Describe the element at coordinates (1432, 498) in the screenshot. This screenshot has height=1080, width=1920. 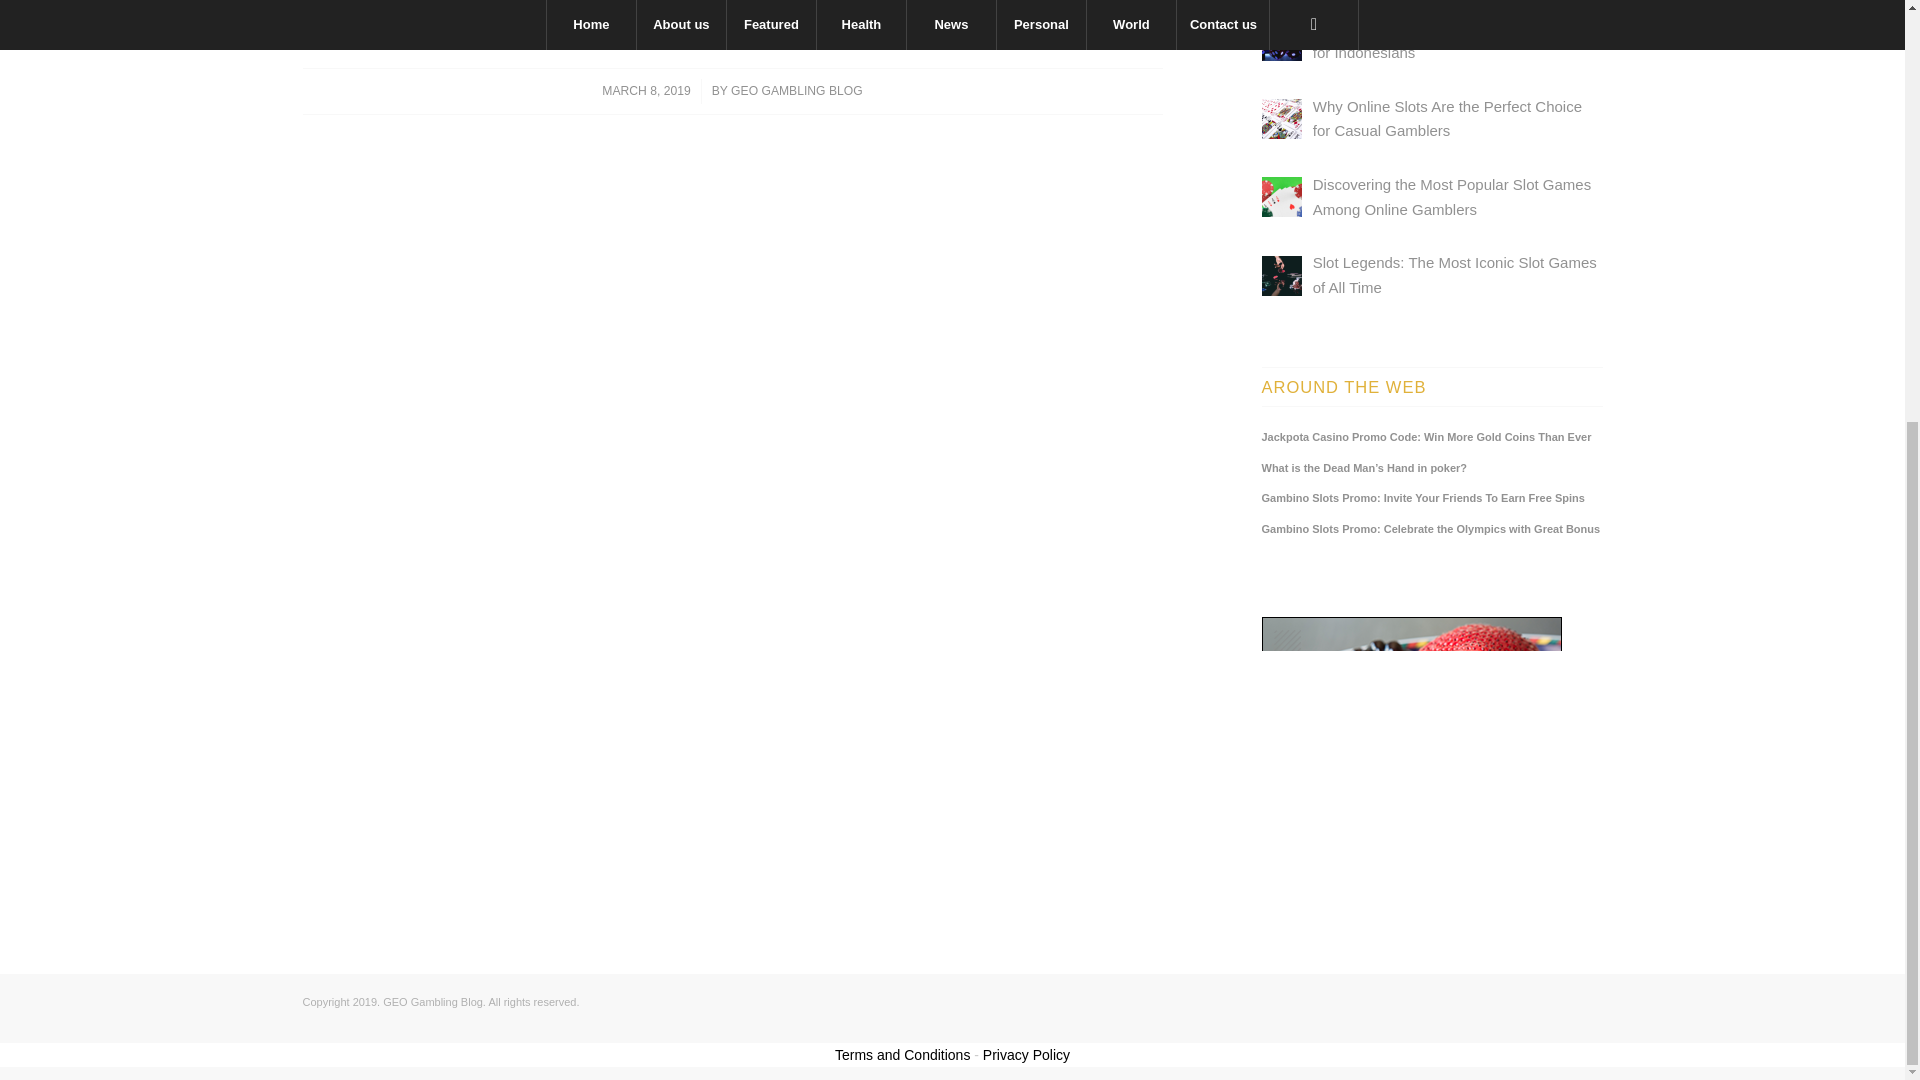
I see `Gambino Slots Promo: Invite Your Friends To Earn Free Spins` at that location.